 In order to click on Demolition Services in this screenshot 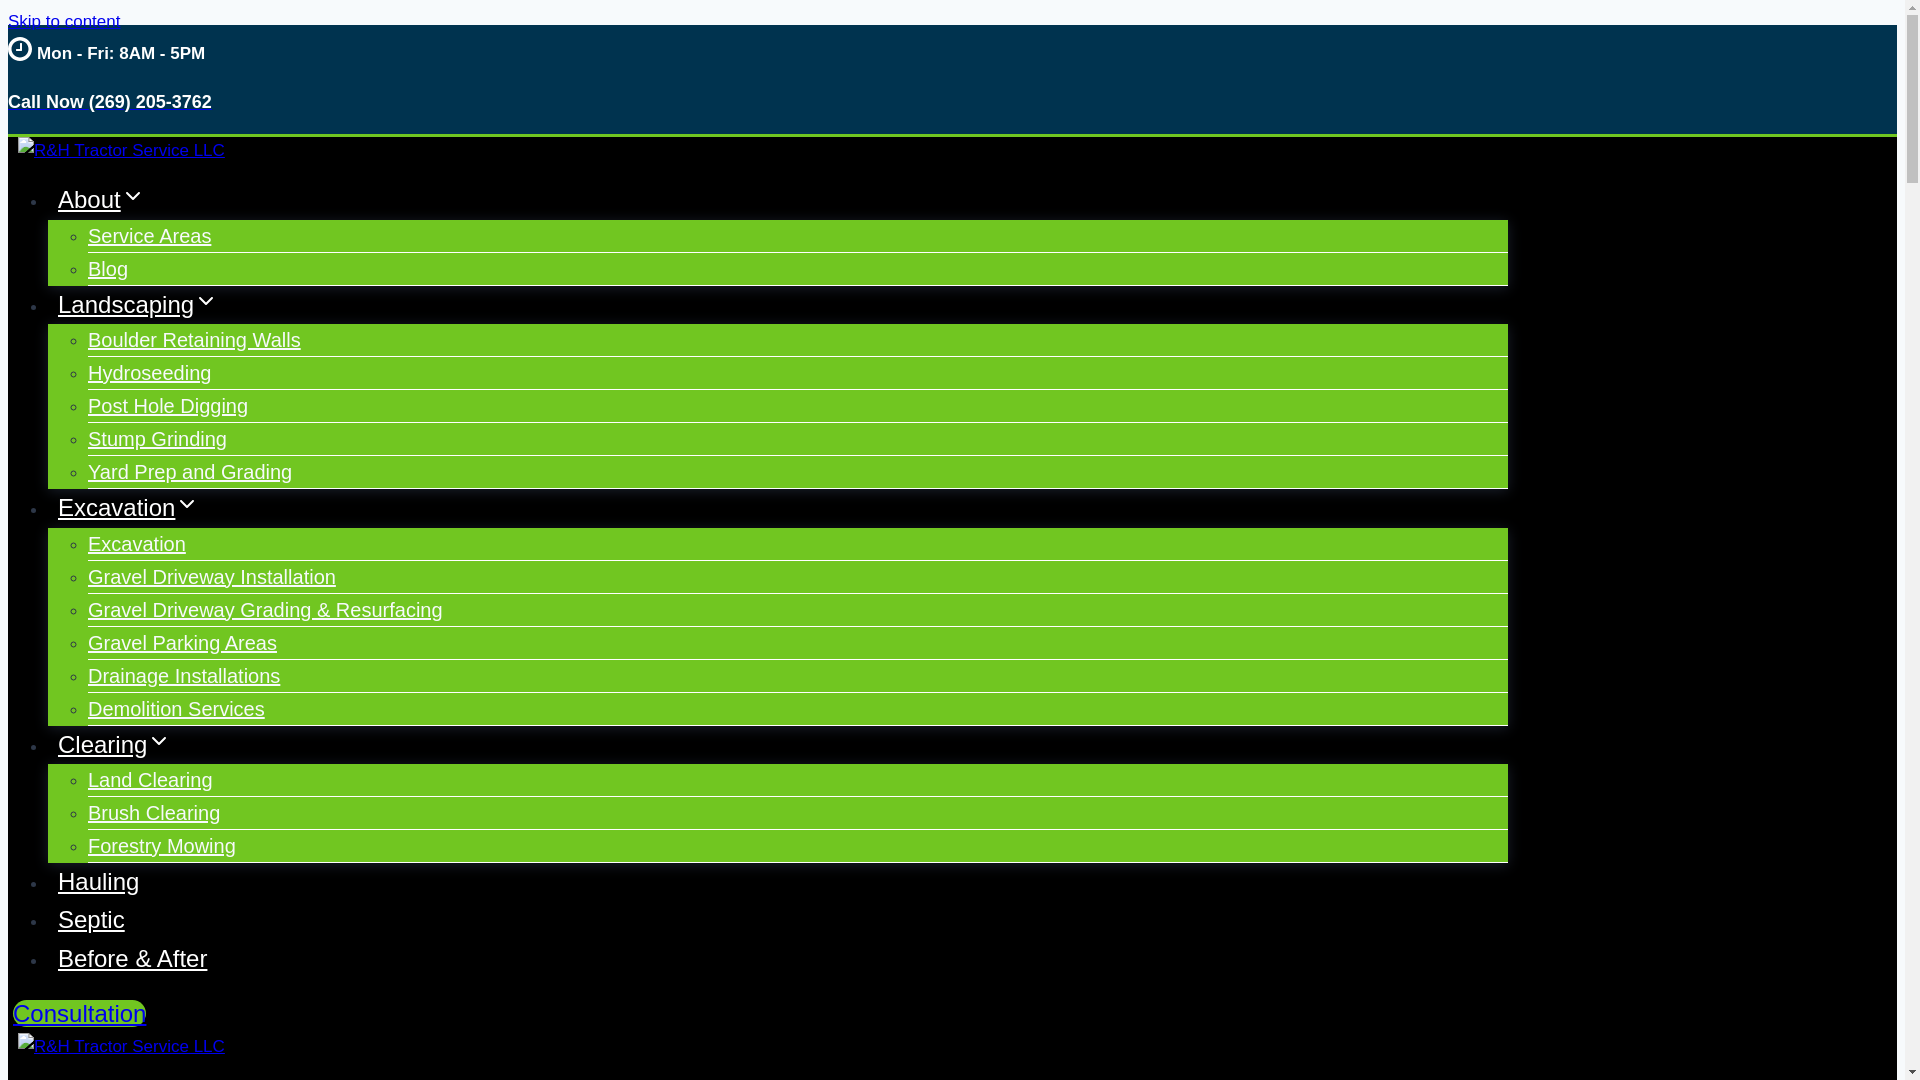, I will do `click(176, 708)`.